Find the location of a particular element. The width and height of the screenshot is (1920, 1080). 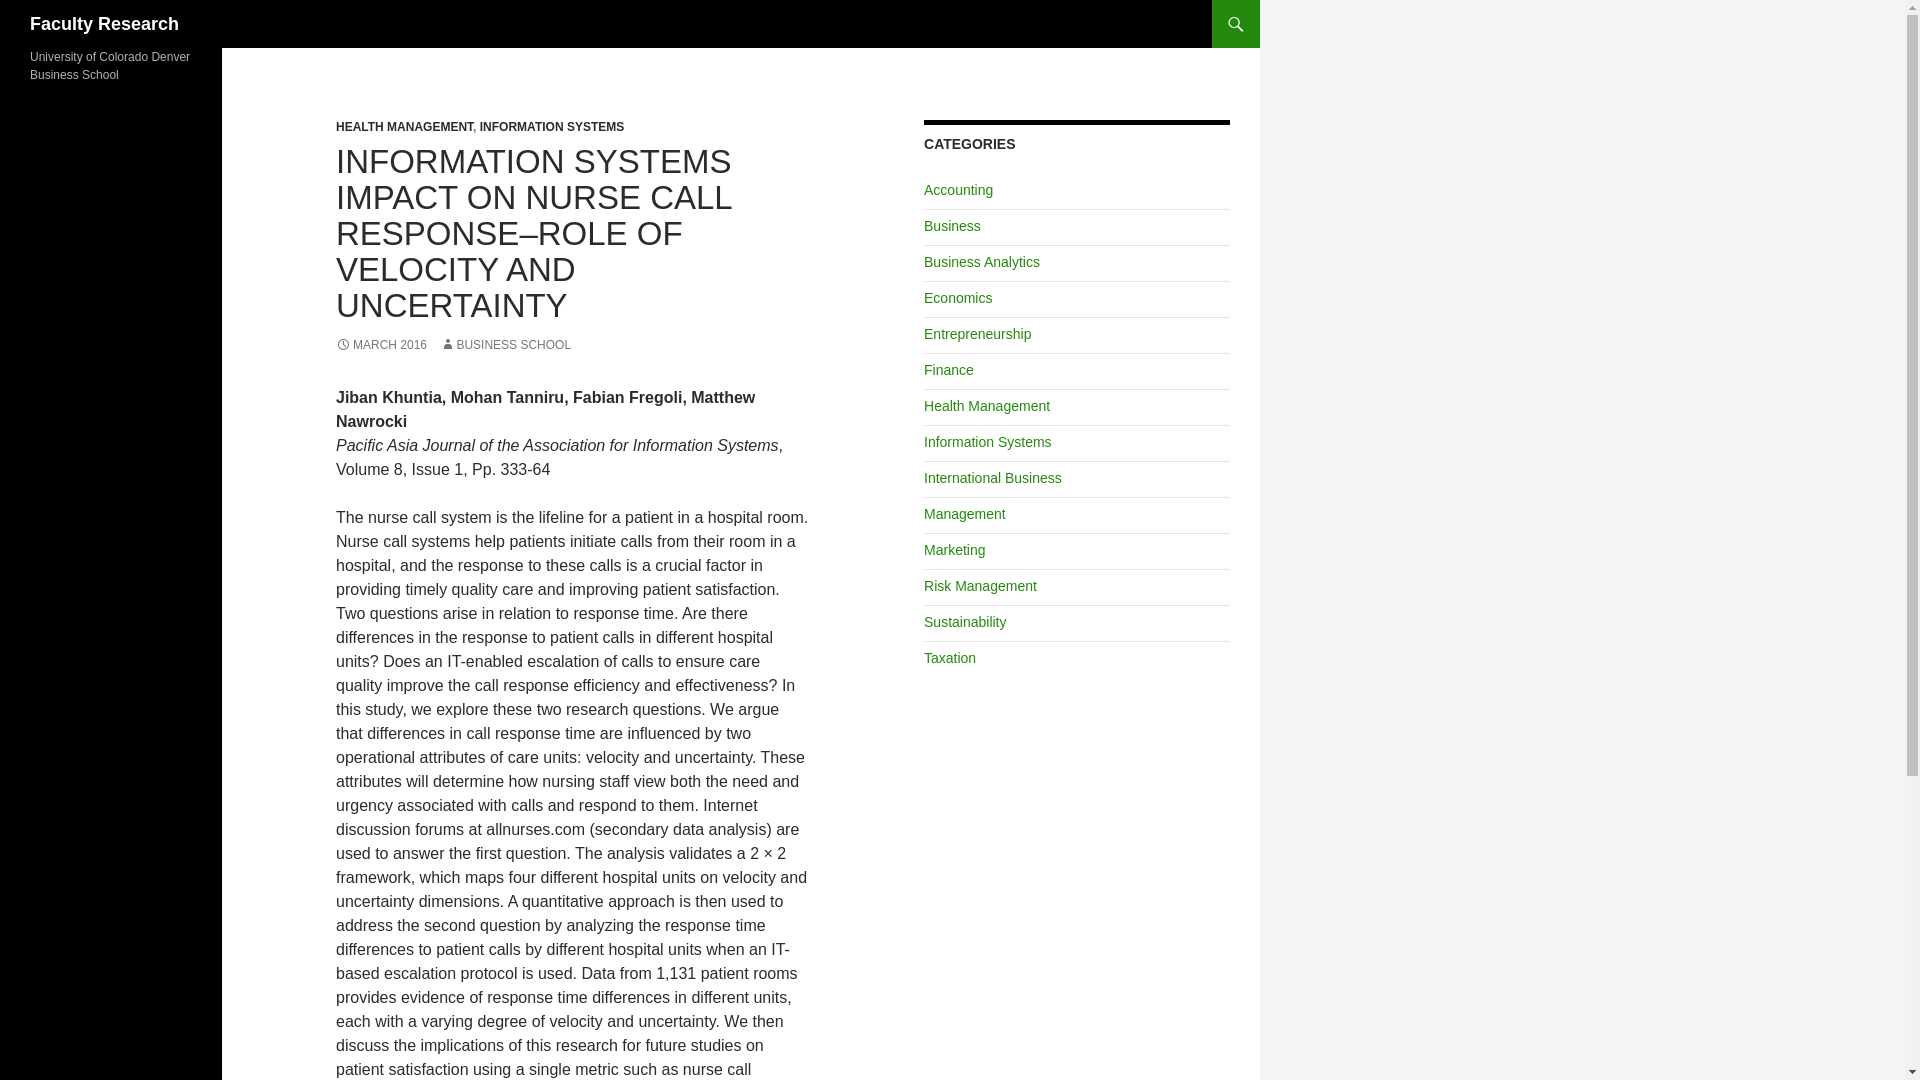

HEALTH MANAGEMENT is located at coordinates (404, 126).